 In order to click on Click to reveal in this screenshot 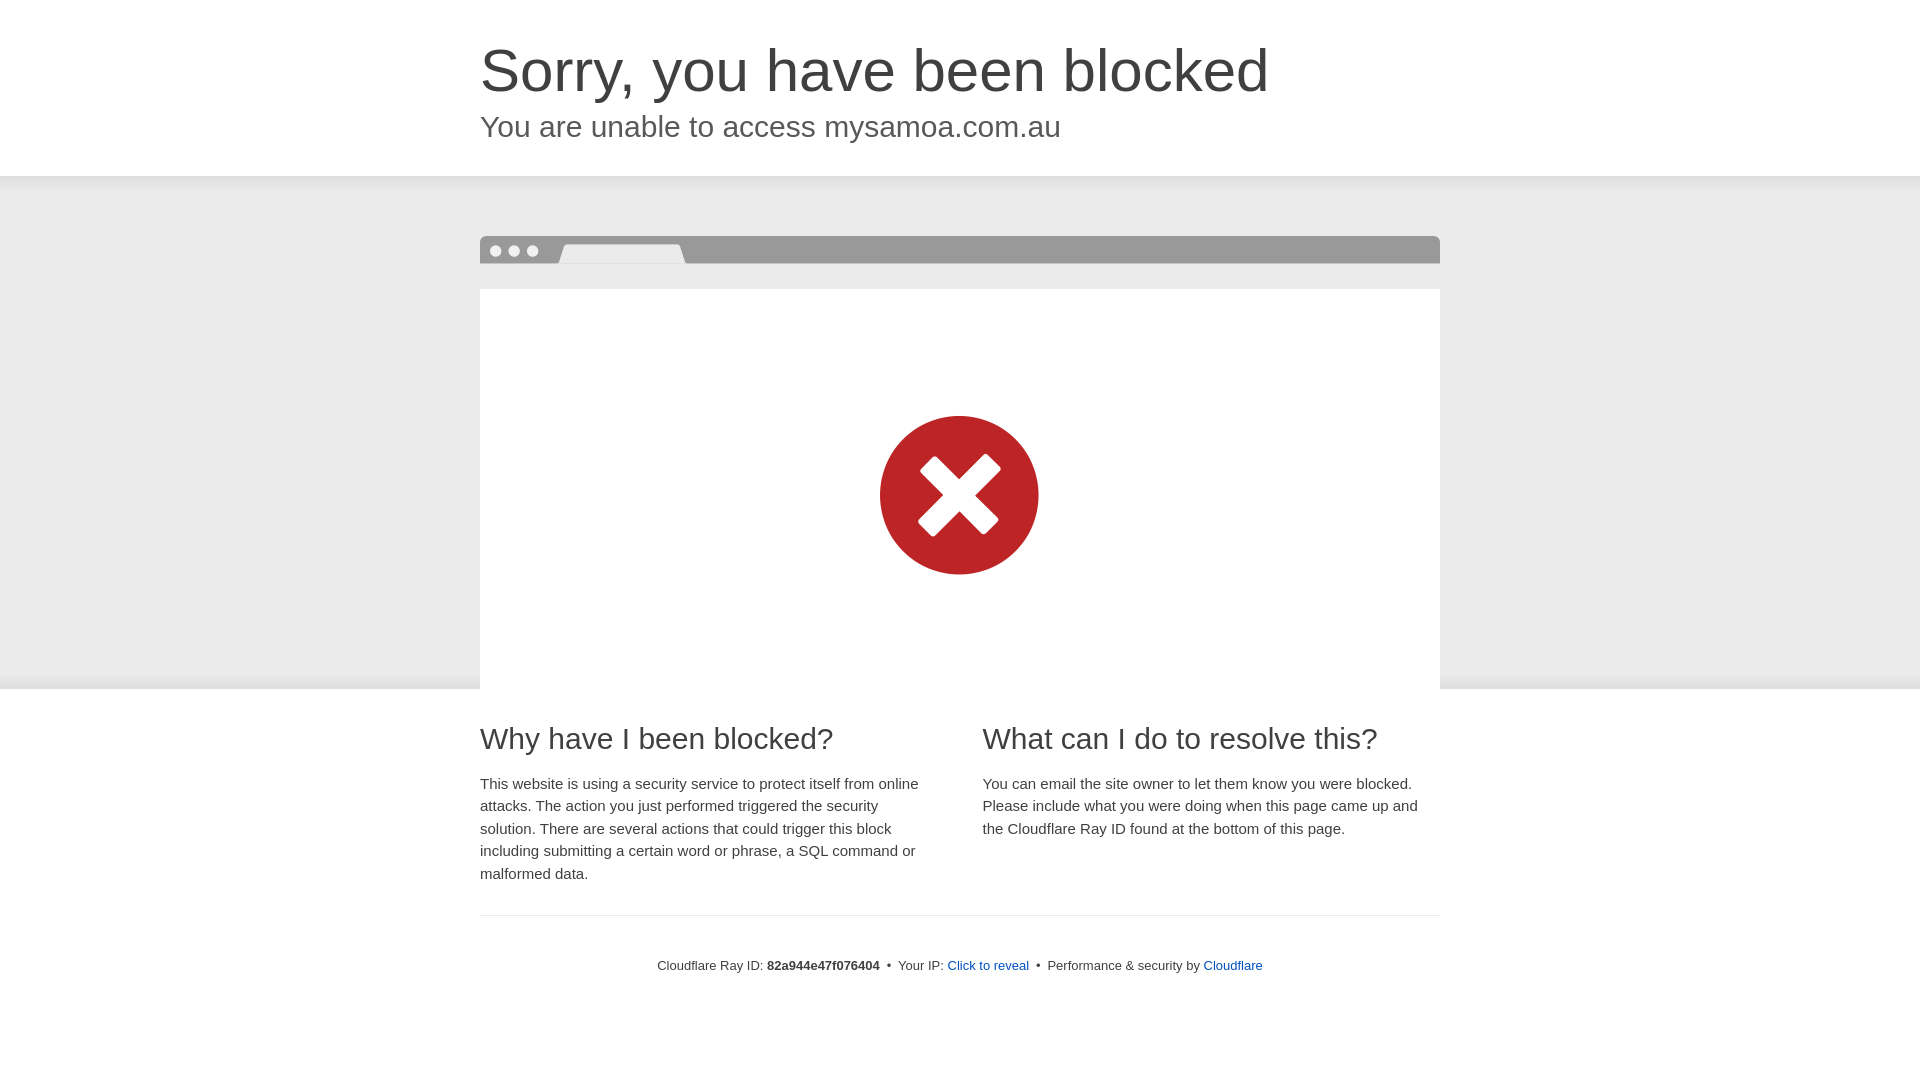, I will do `click(989, 966)`.